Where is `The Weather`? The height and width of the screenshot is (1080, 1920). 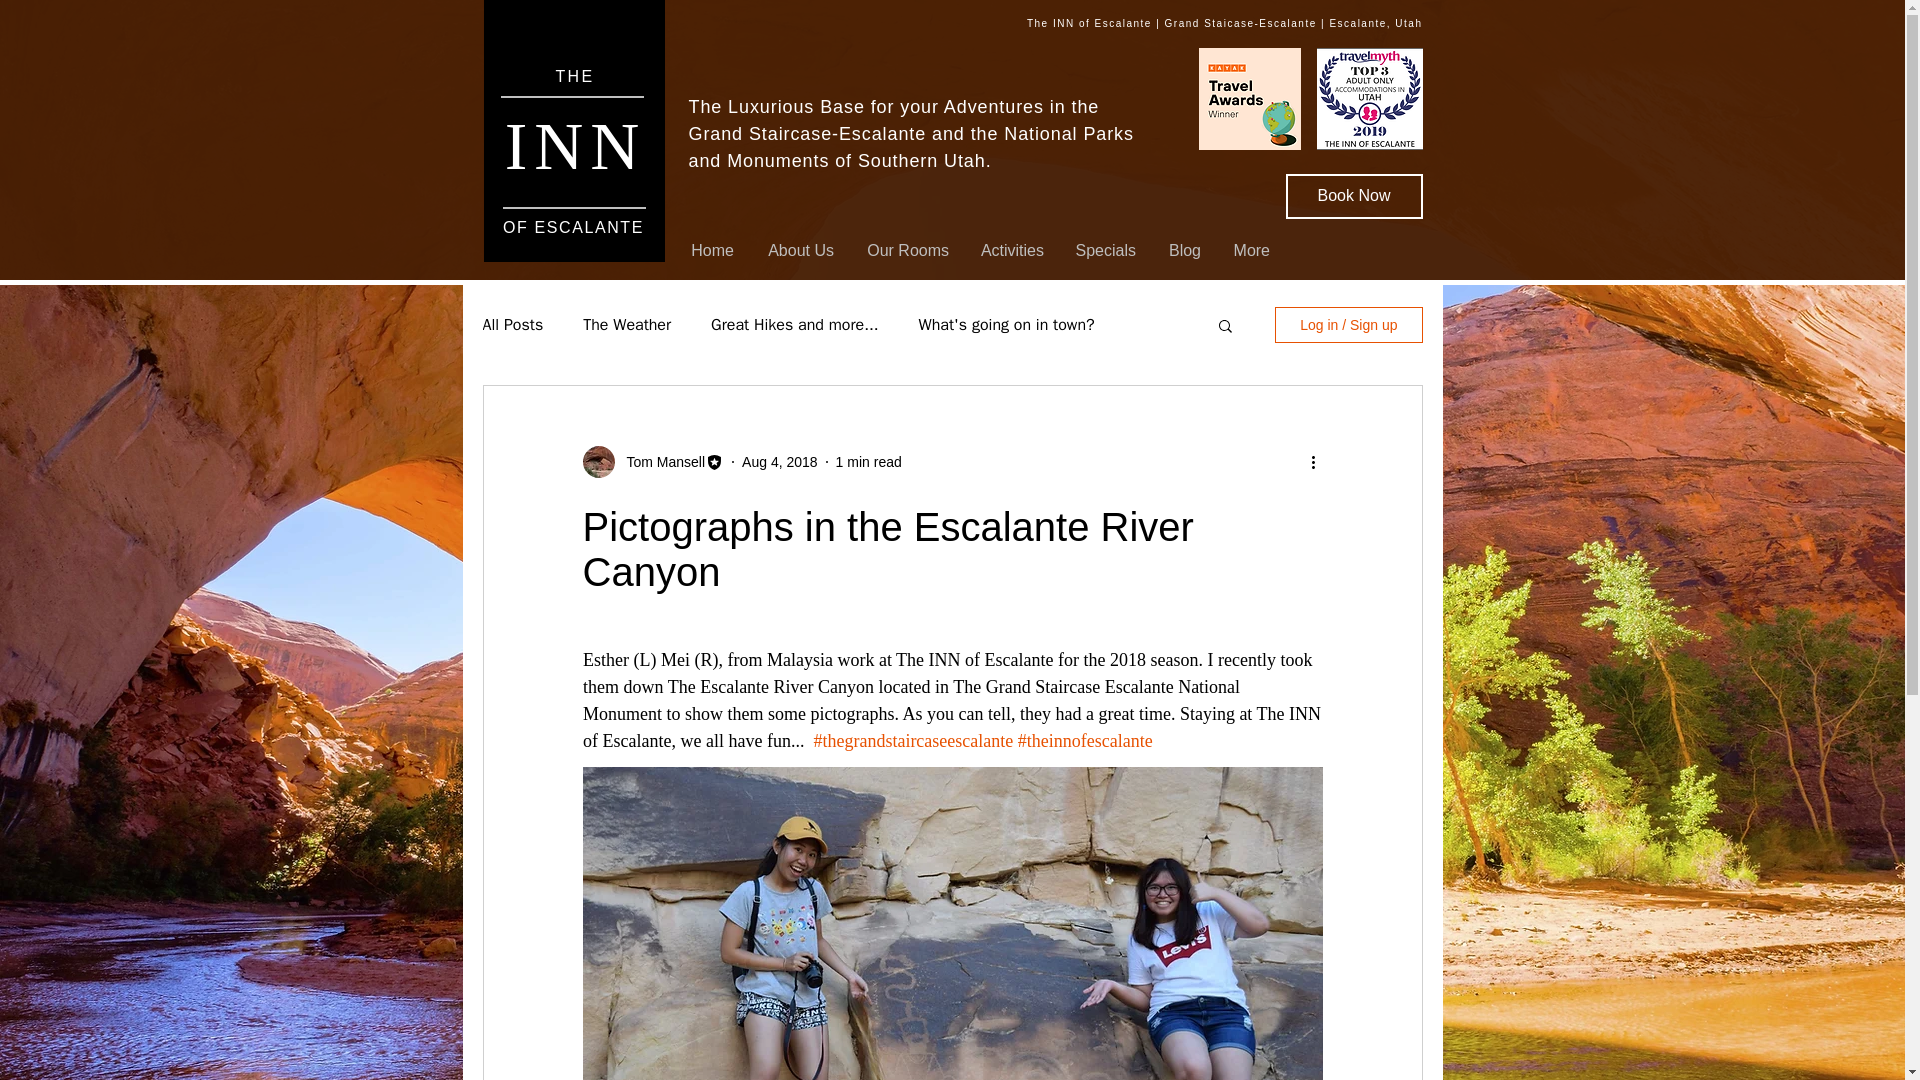 The Weather is located at coordinates (626, 324).